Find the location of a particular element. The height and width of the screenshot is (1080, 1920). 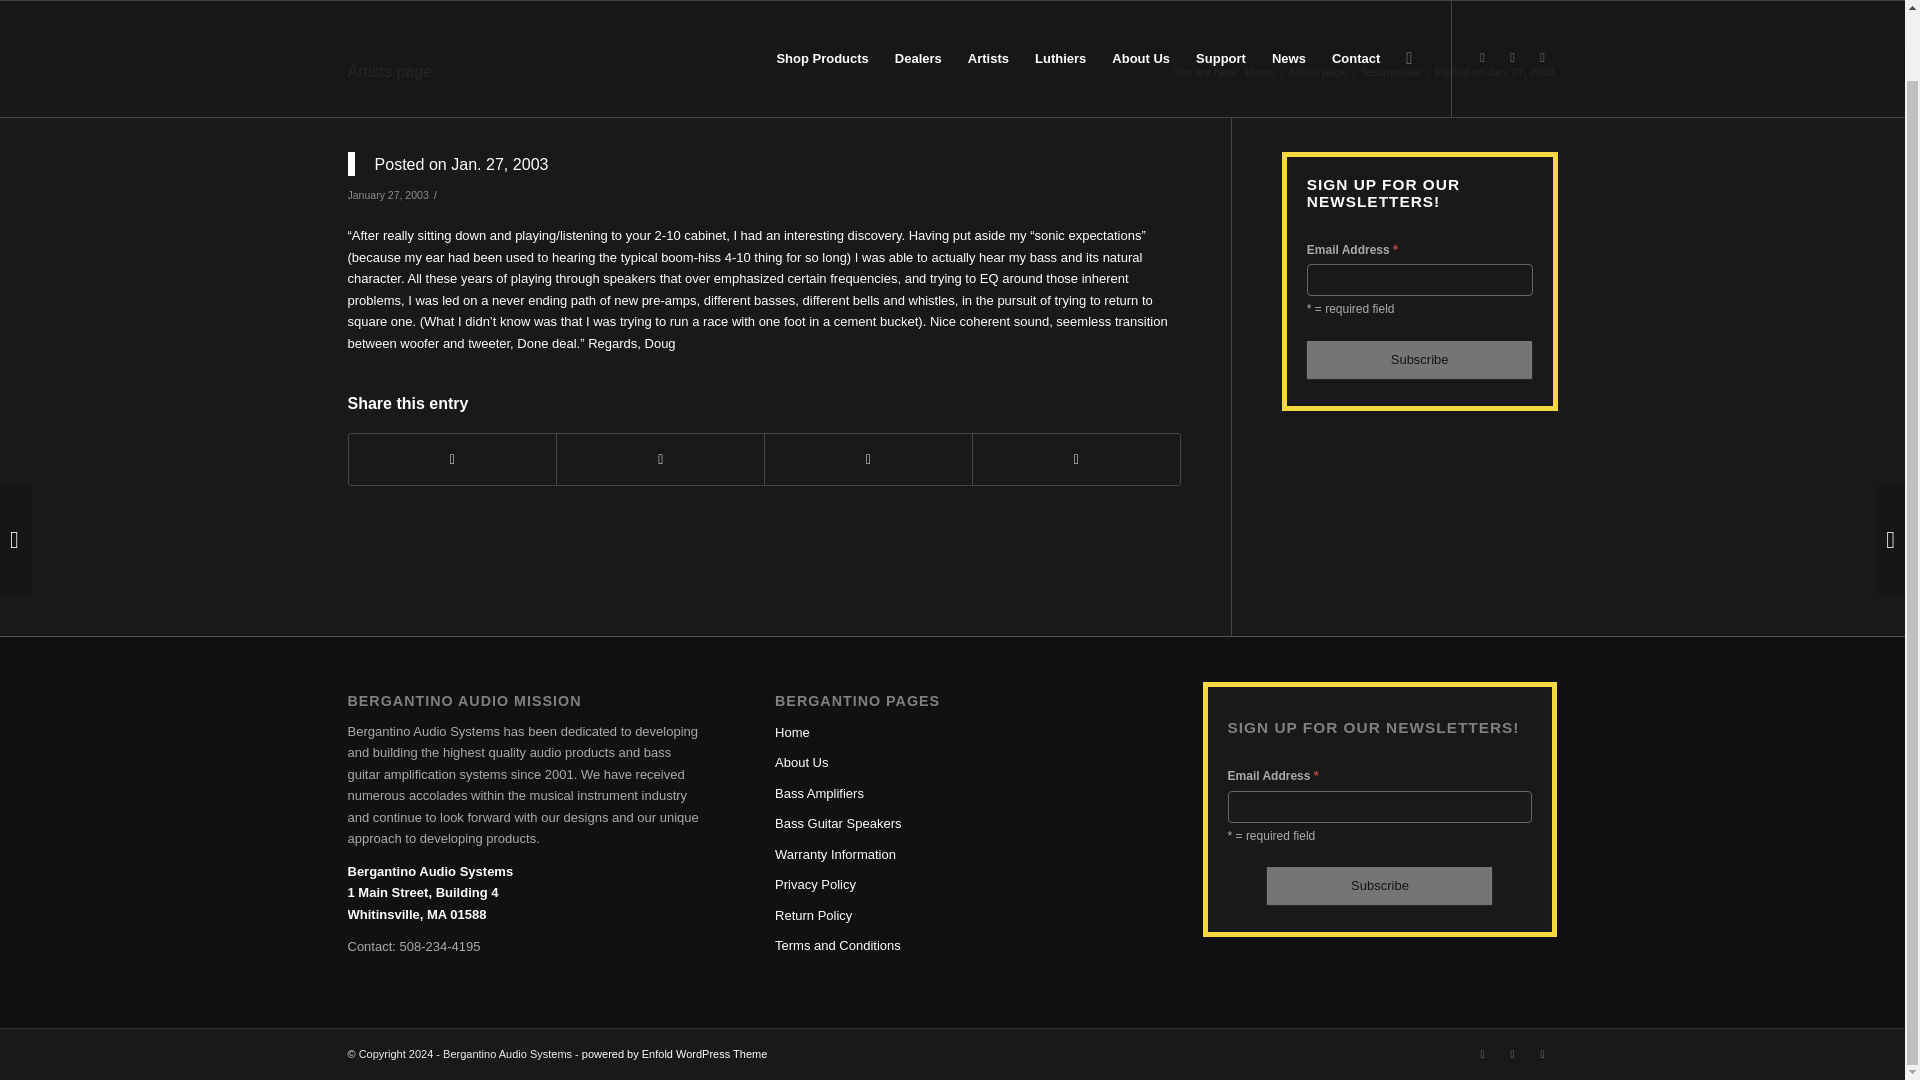

Dealers is located at coordinates (918, 22).